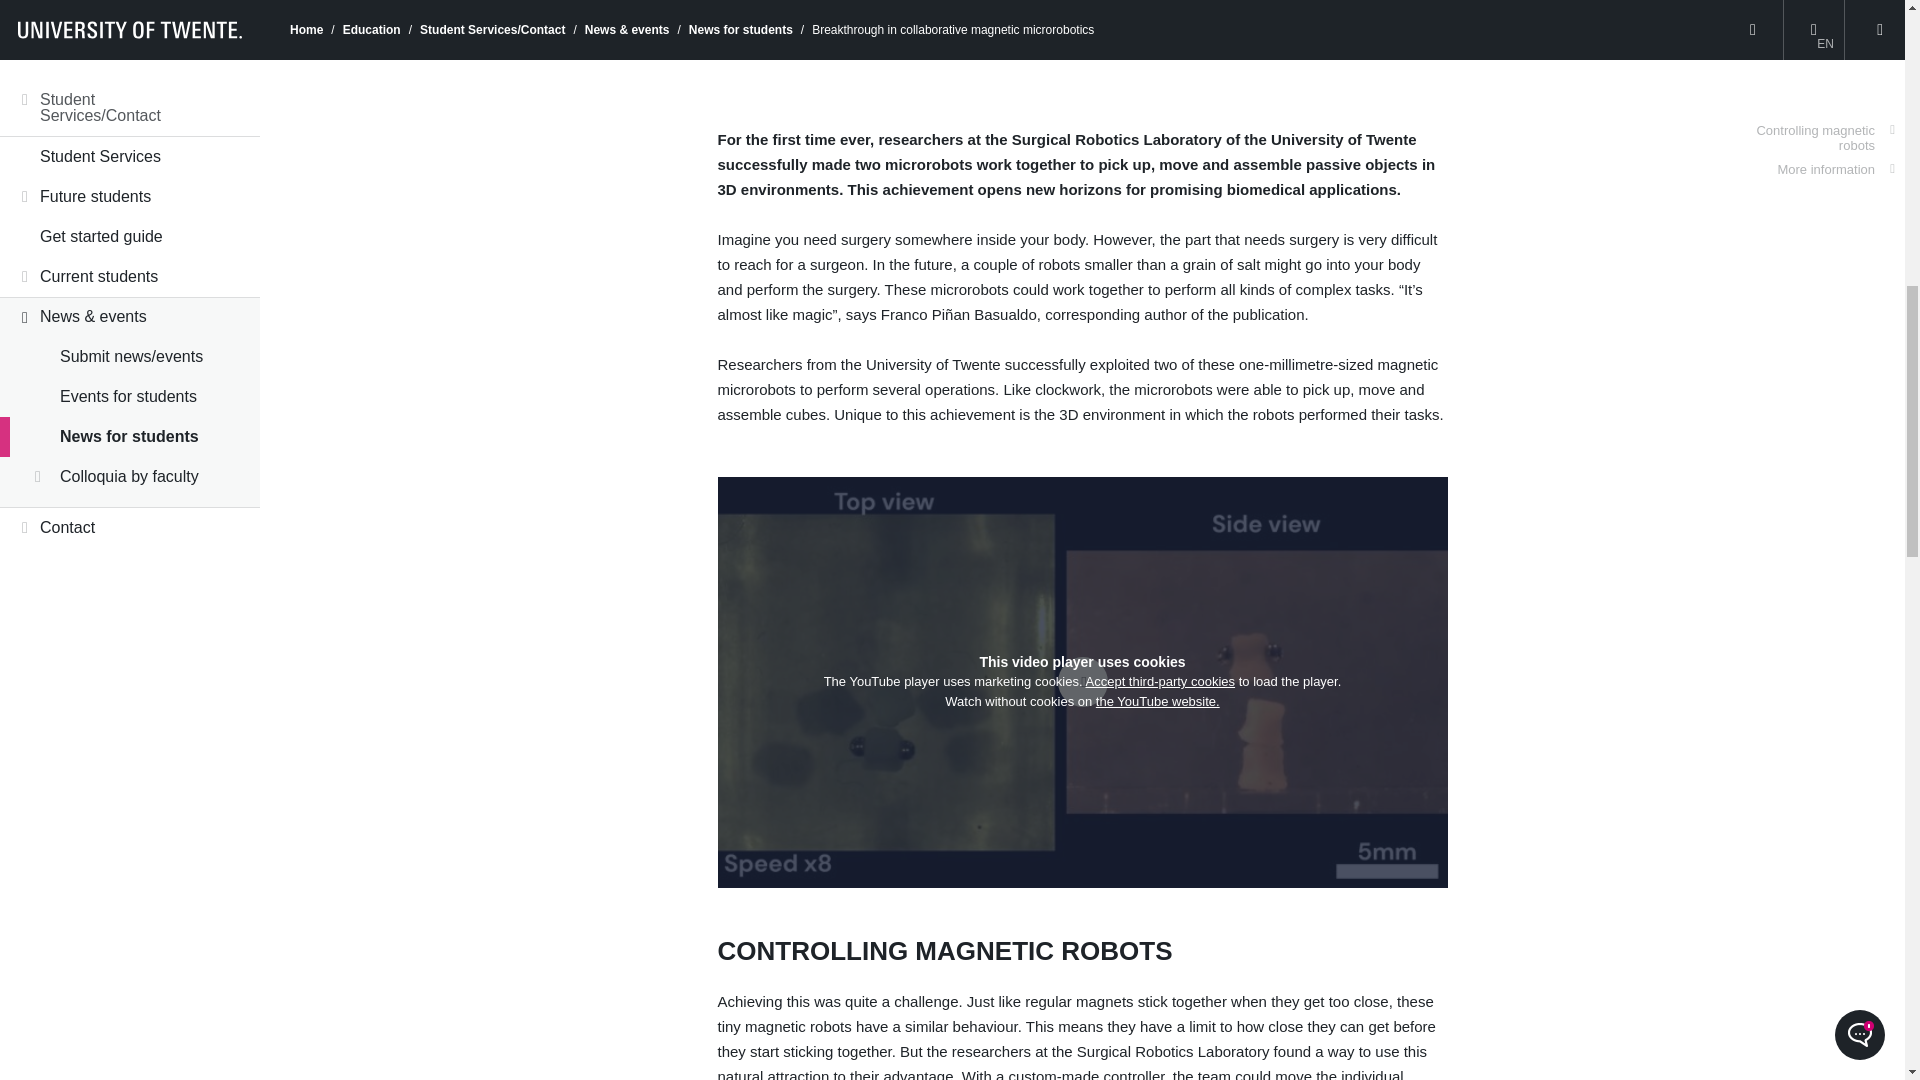 This screenshot has height=1080, width=1920. What do you see at coordinates (1836, 76) in the screenshot?
I see `More information` at bounding box center [1836, 76].